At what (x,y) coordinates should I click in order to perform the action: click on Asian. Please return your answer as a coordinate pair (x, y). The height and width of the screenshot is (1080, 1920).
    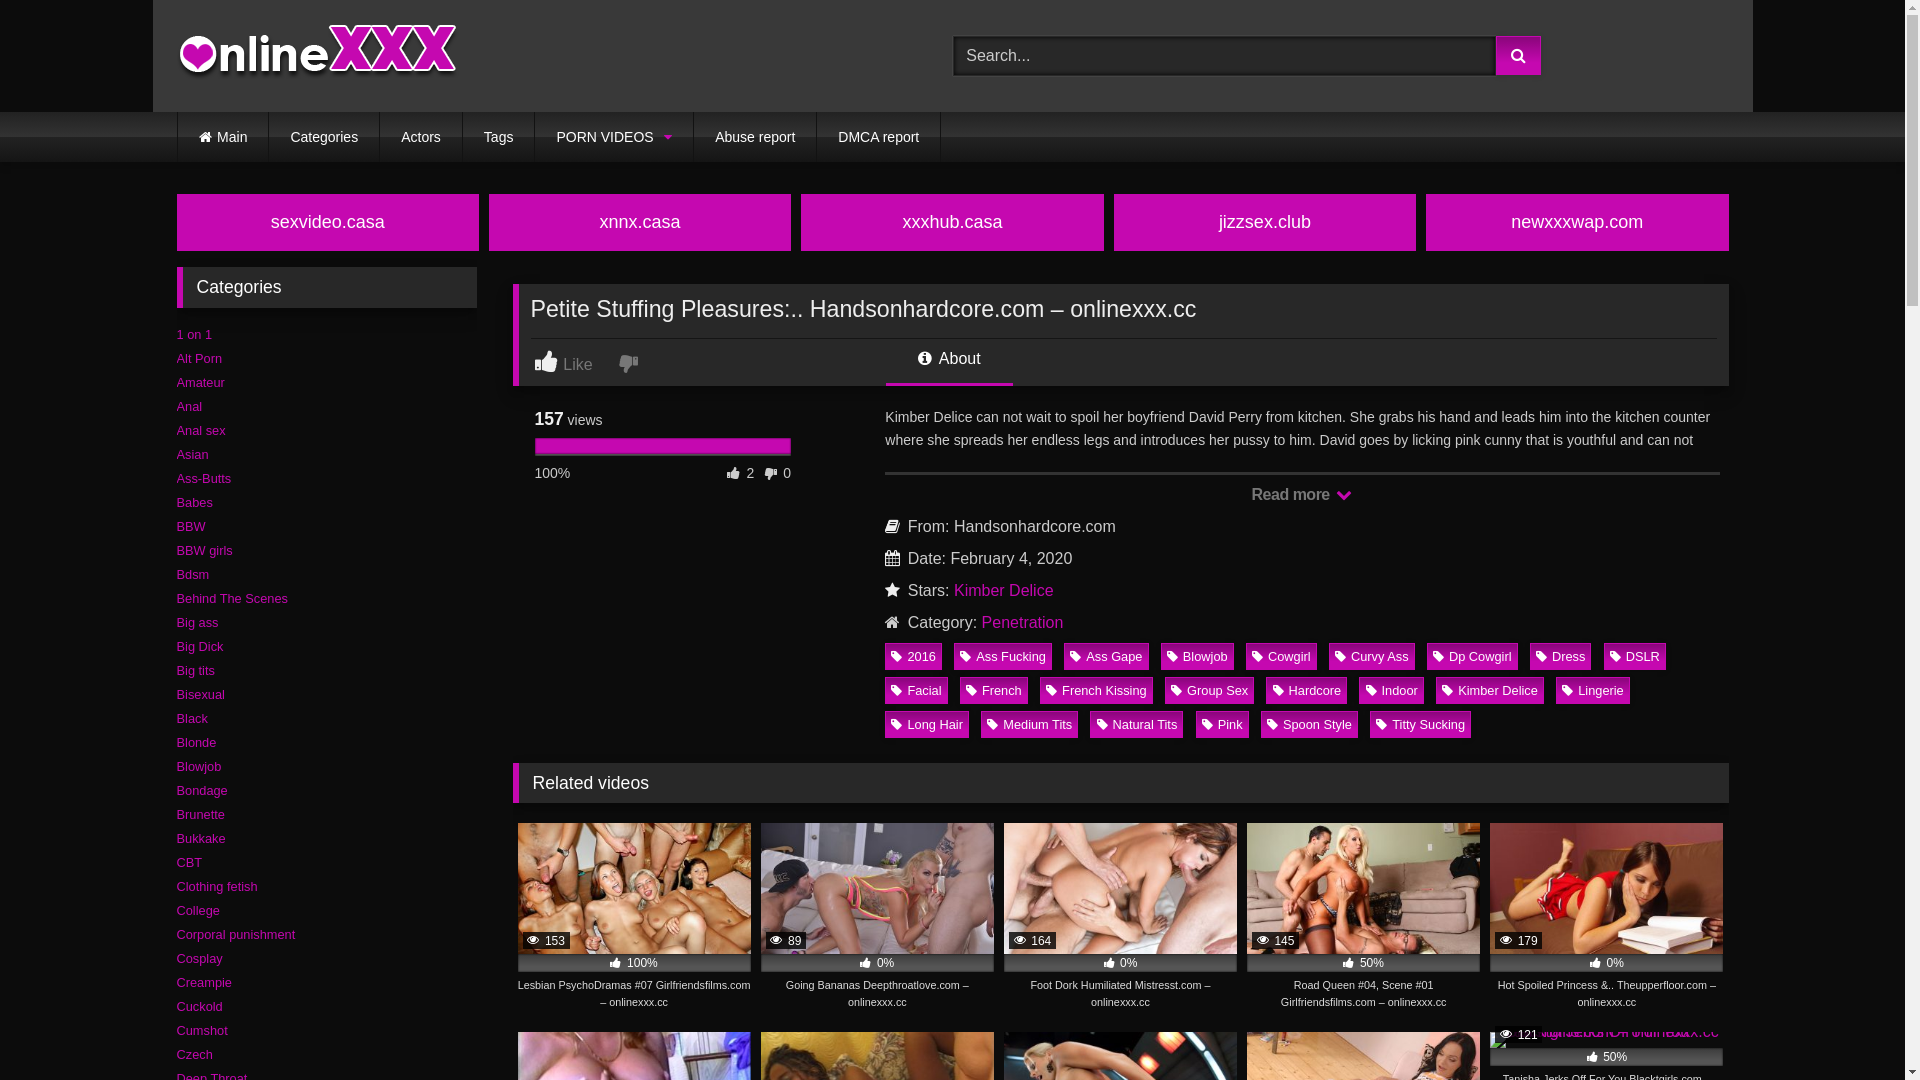
    Looking at the image, I should click on (192, 454).